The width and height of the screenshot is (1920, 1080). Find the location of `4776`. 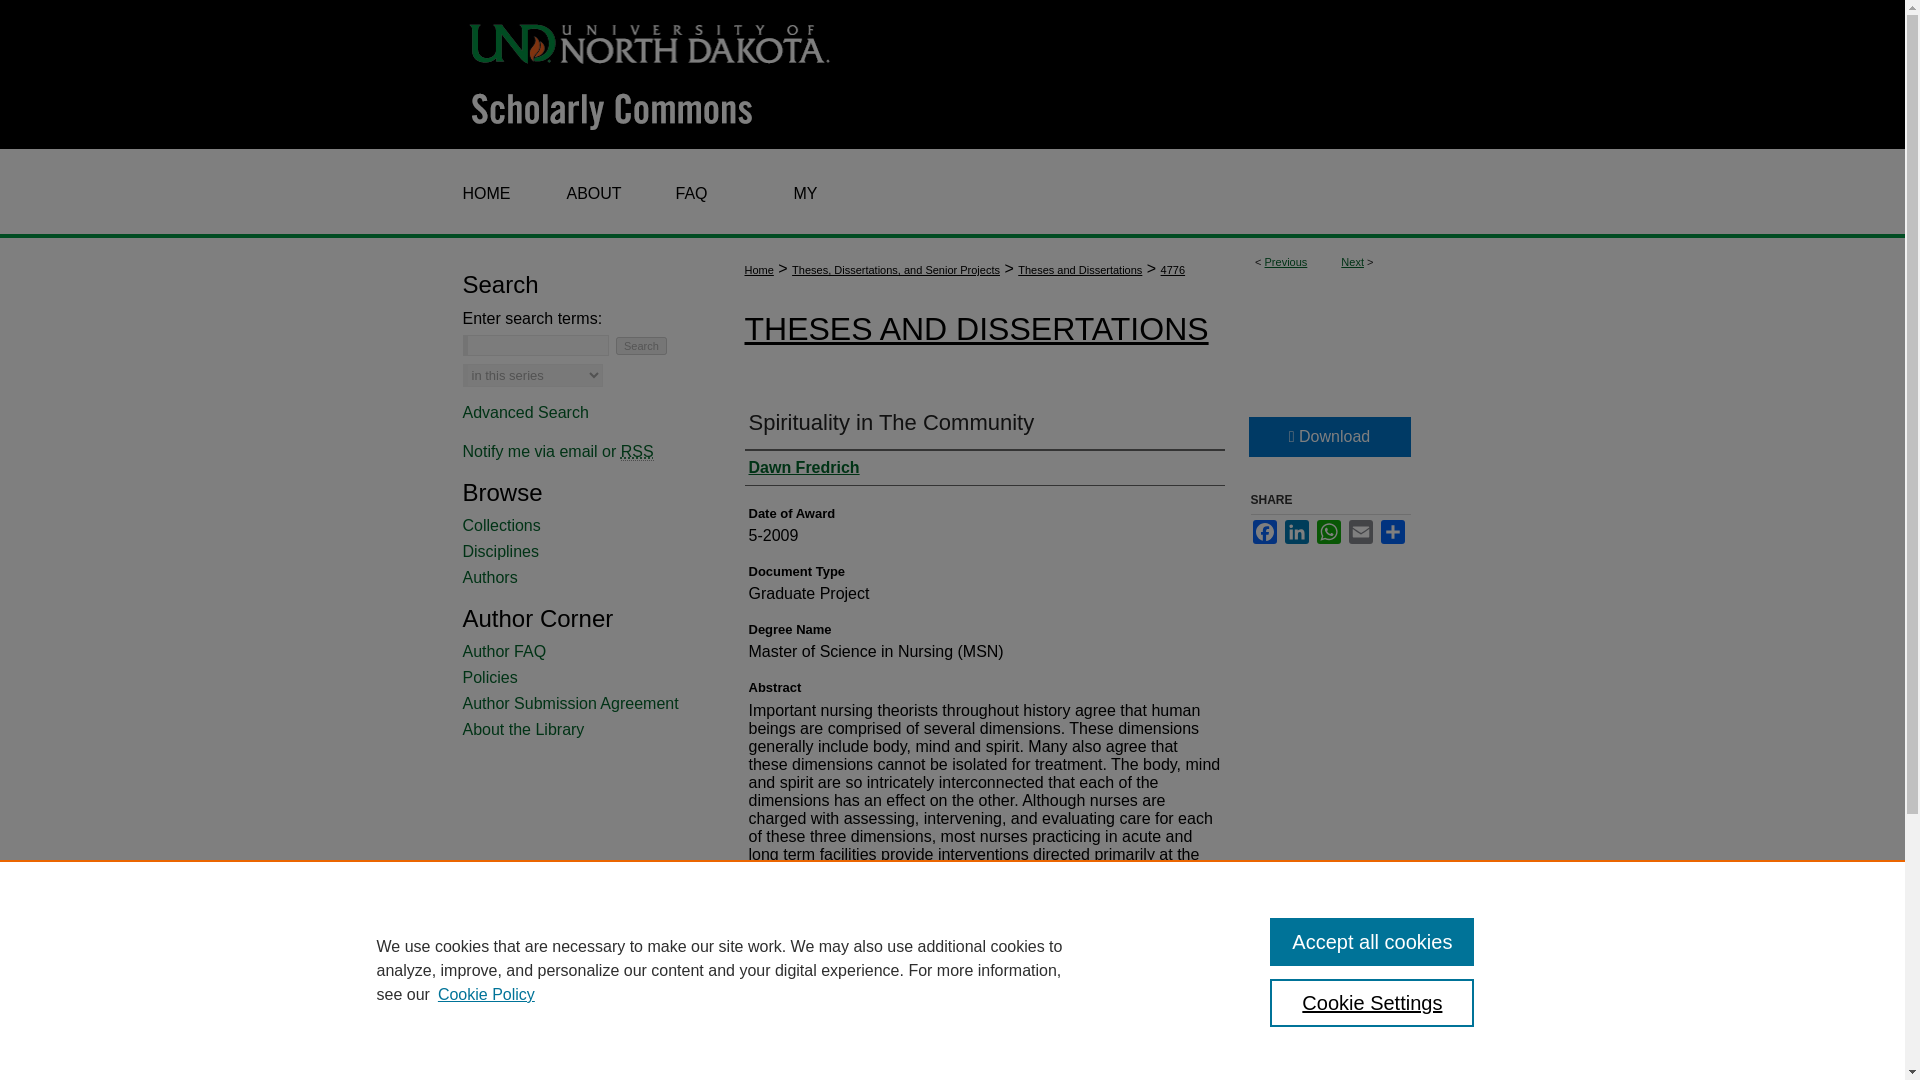

4776 is located at coordinates (1172, 270).